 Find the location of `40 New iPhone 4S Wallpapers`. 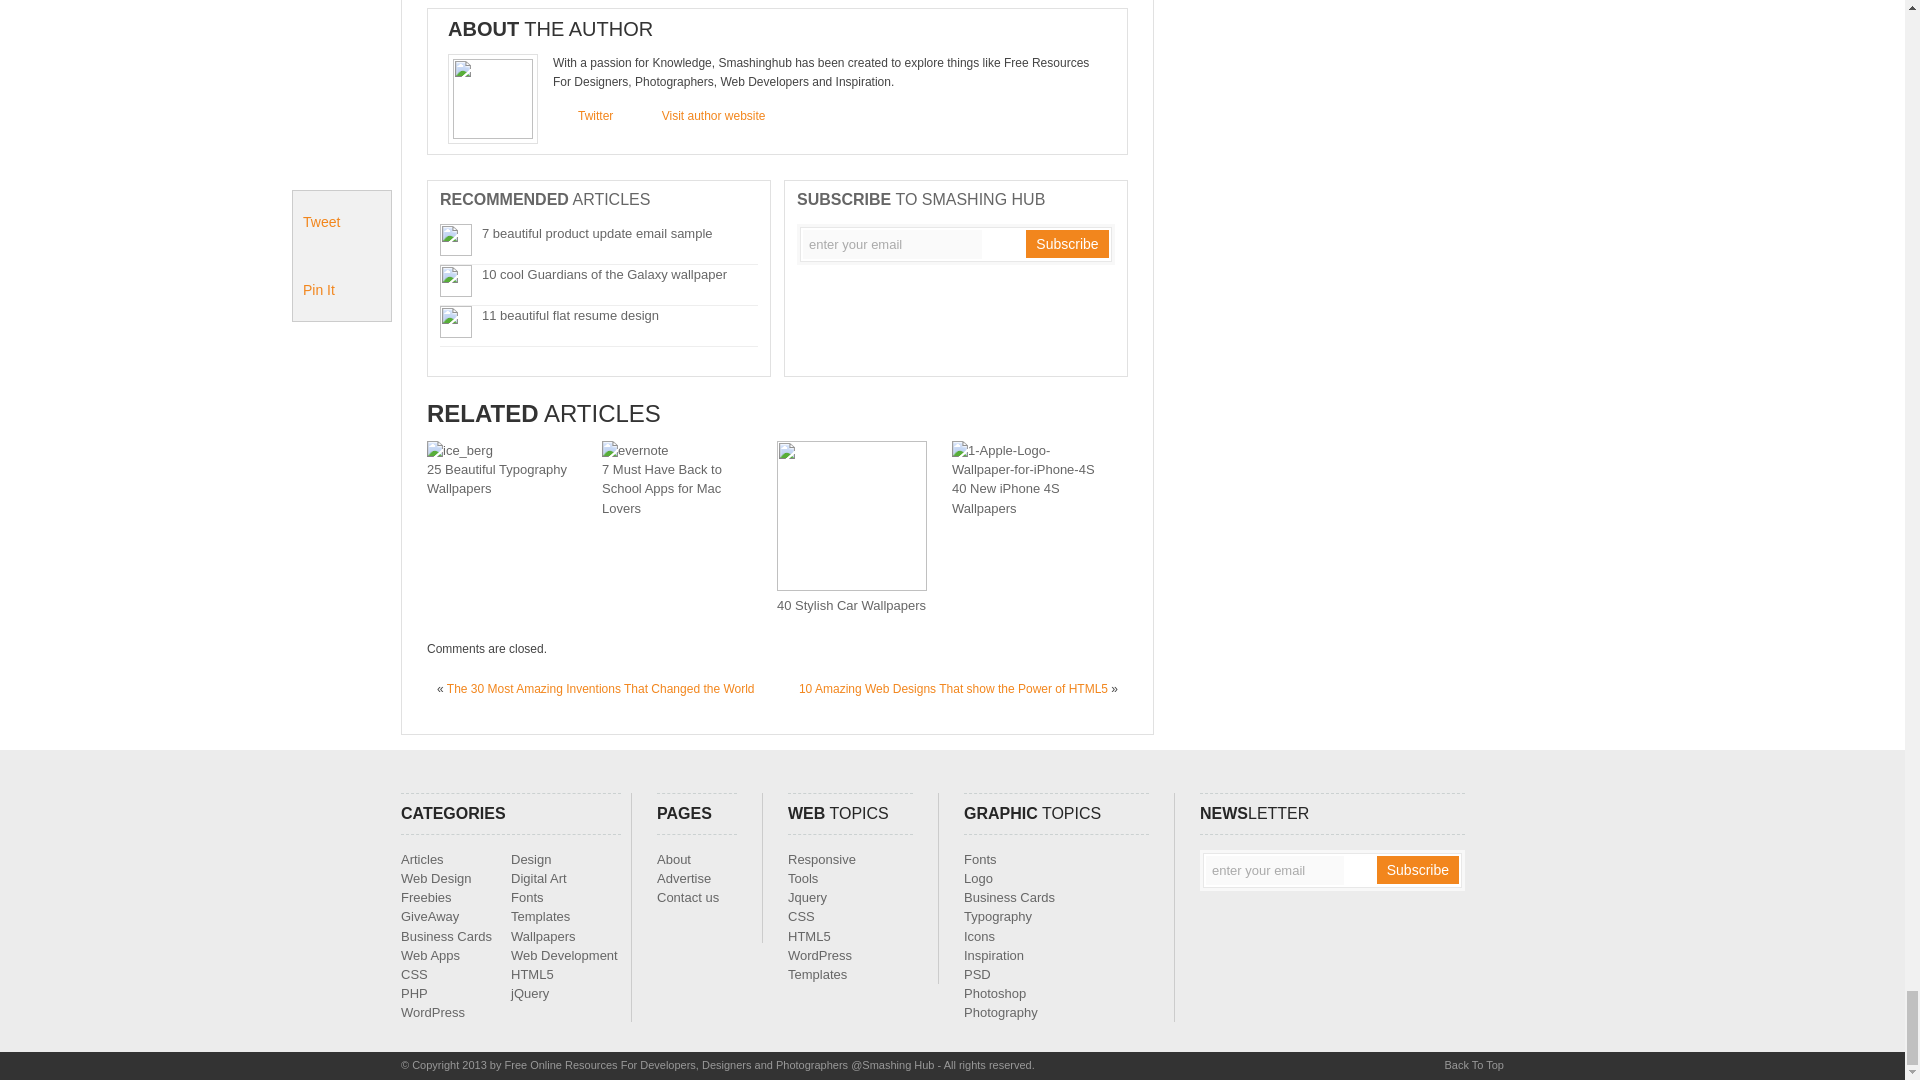

40 New iPhone 4S Wallpapers is located at coordinates (1006, 498).